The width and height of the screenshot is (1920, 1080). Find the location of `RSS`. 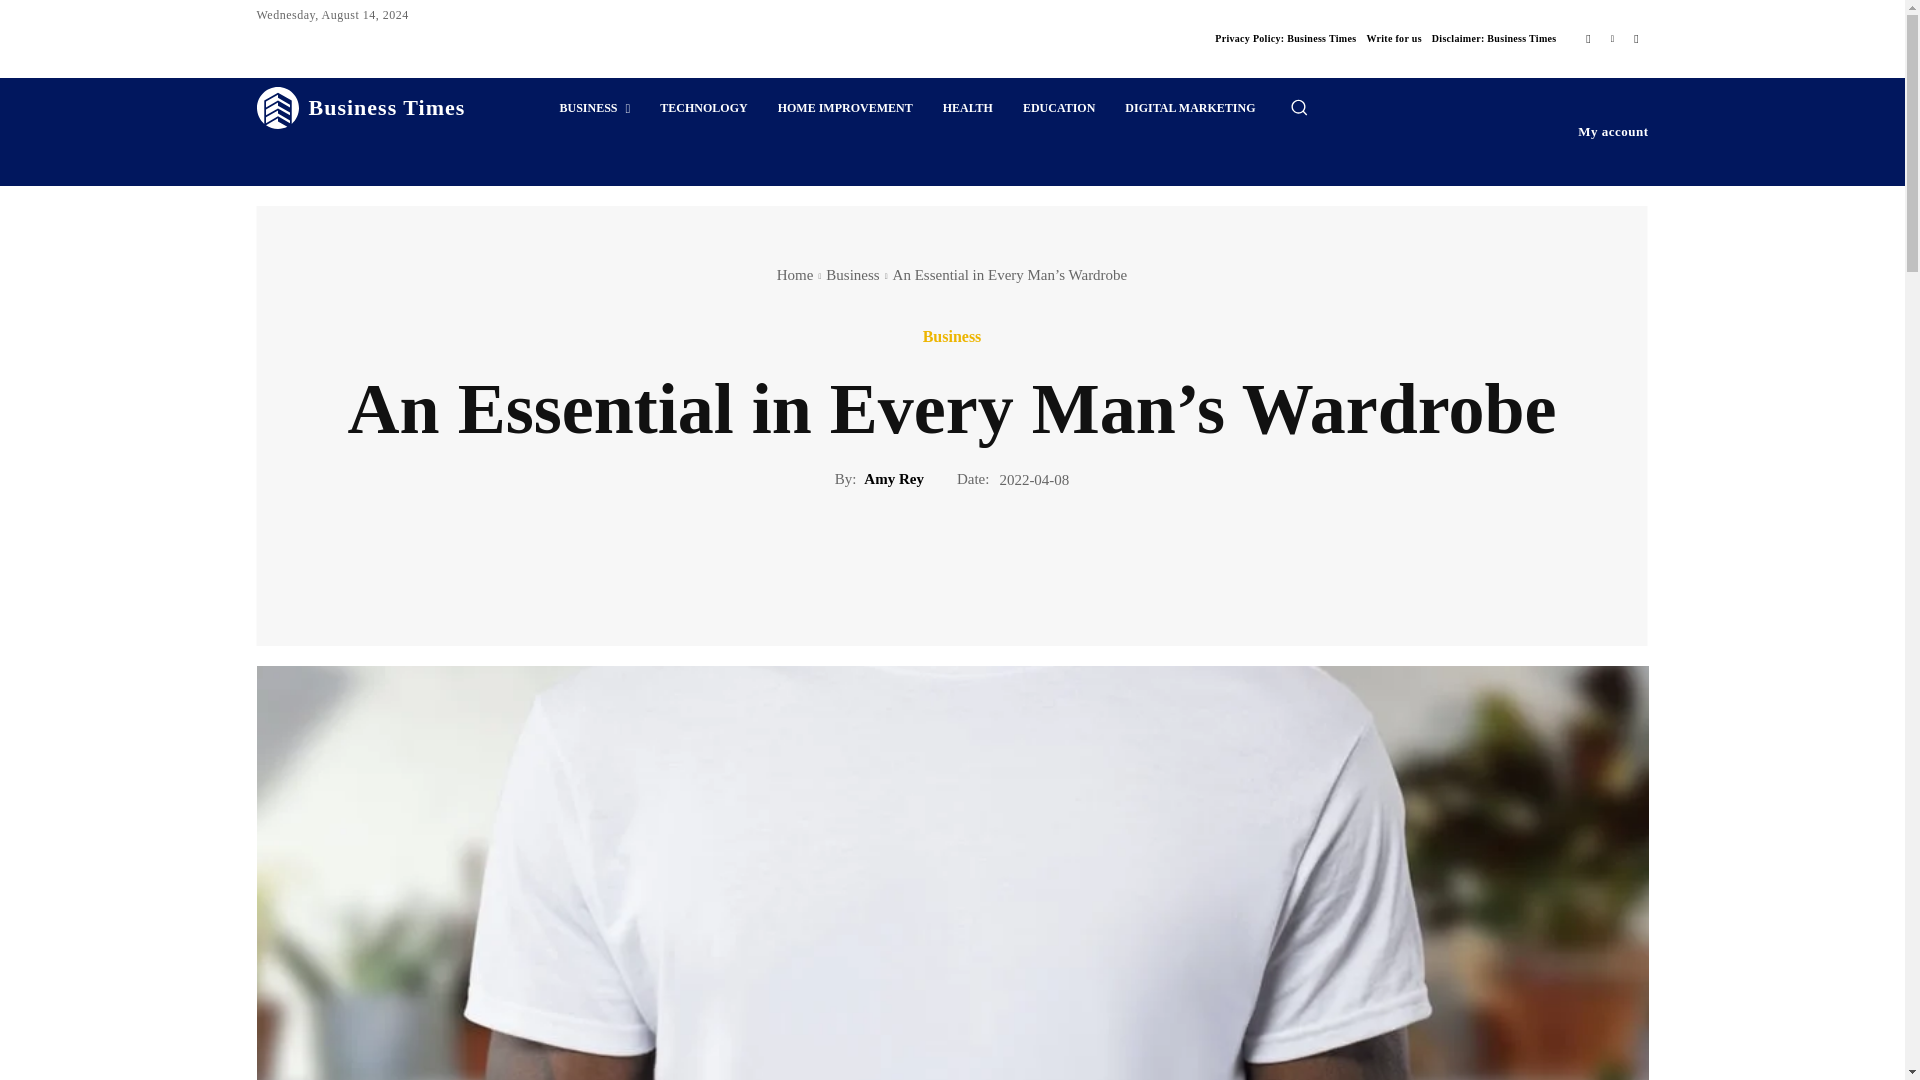

RSS is located at coordinates (1636, 38).